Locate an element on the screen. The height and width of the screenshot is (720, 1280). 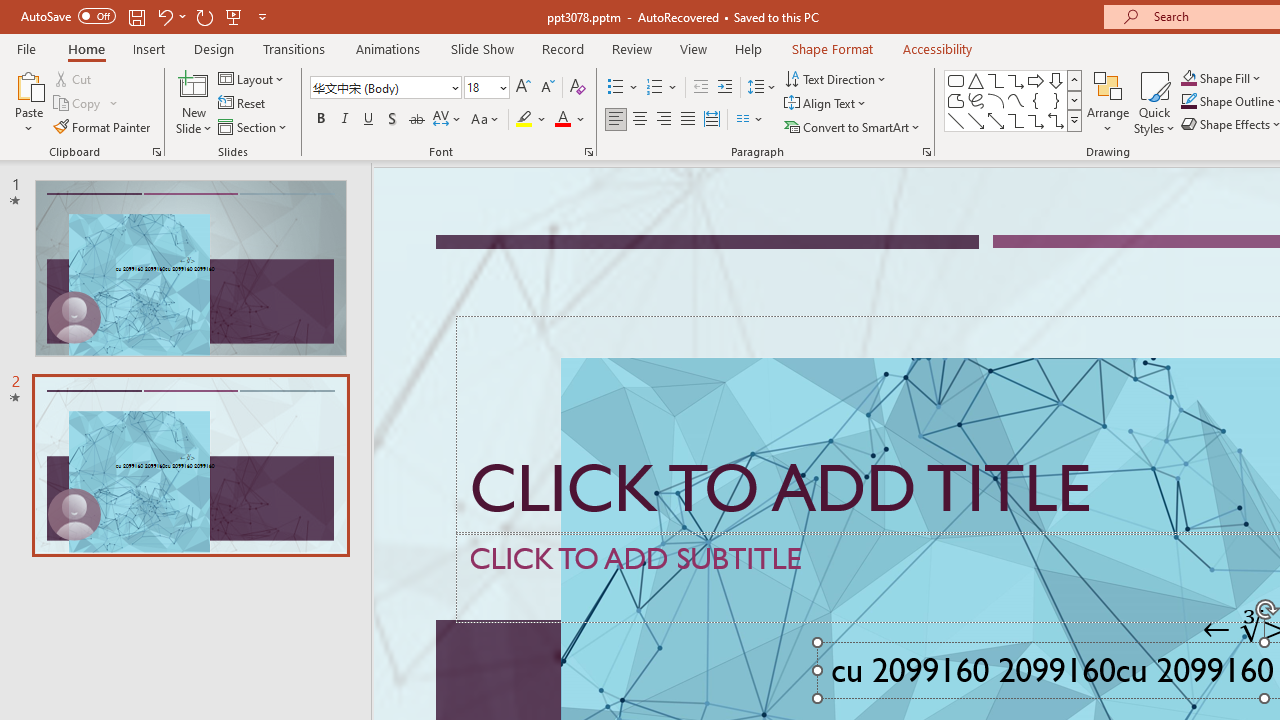
Shape Fill Dark Green, Accent 2 is located at coordinates (1188, 78).